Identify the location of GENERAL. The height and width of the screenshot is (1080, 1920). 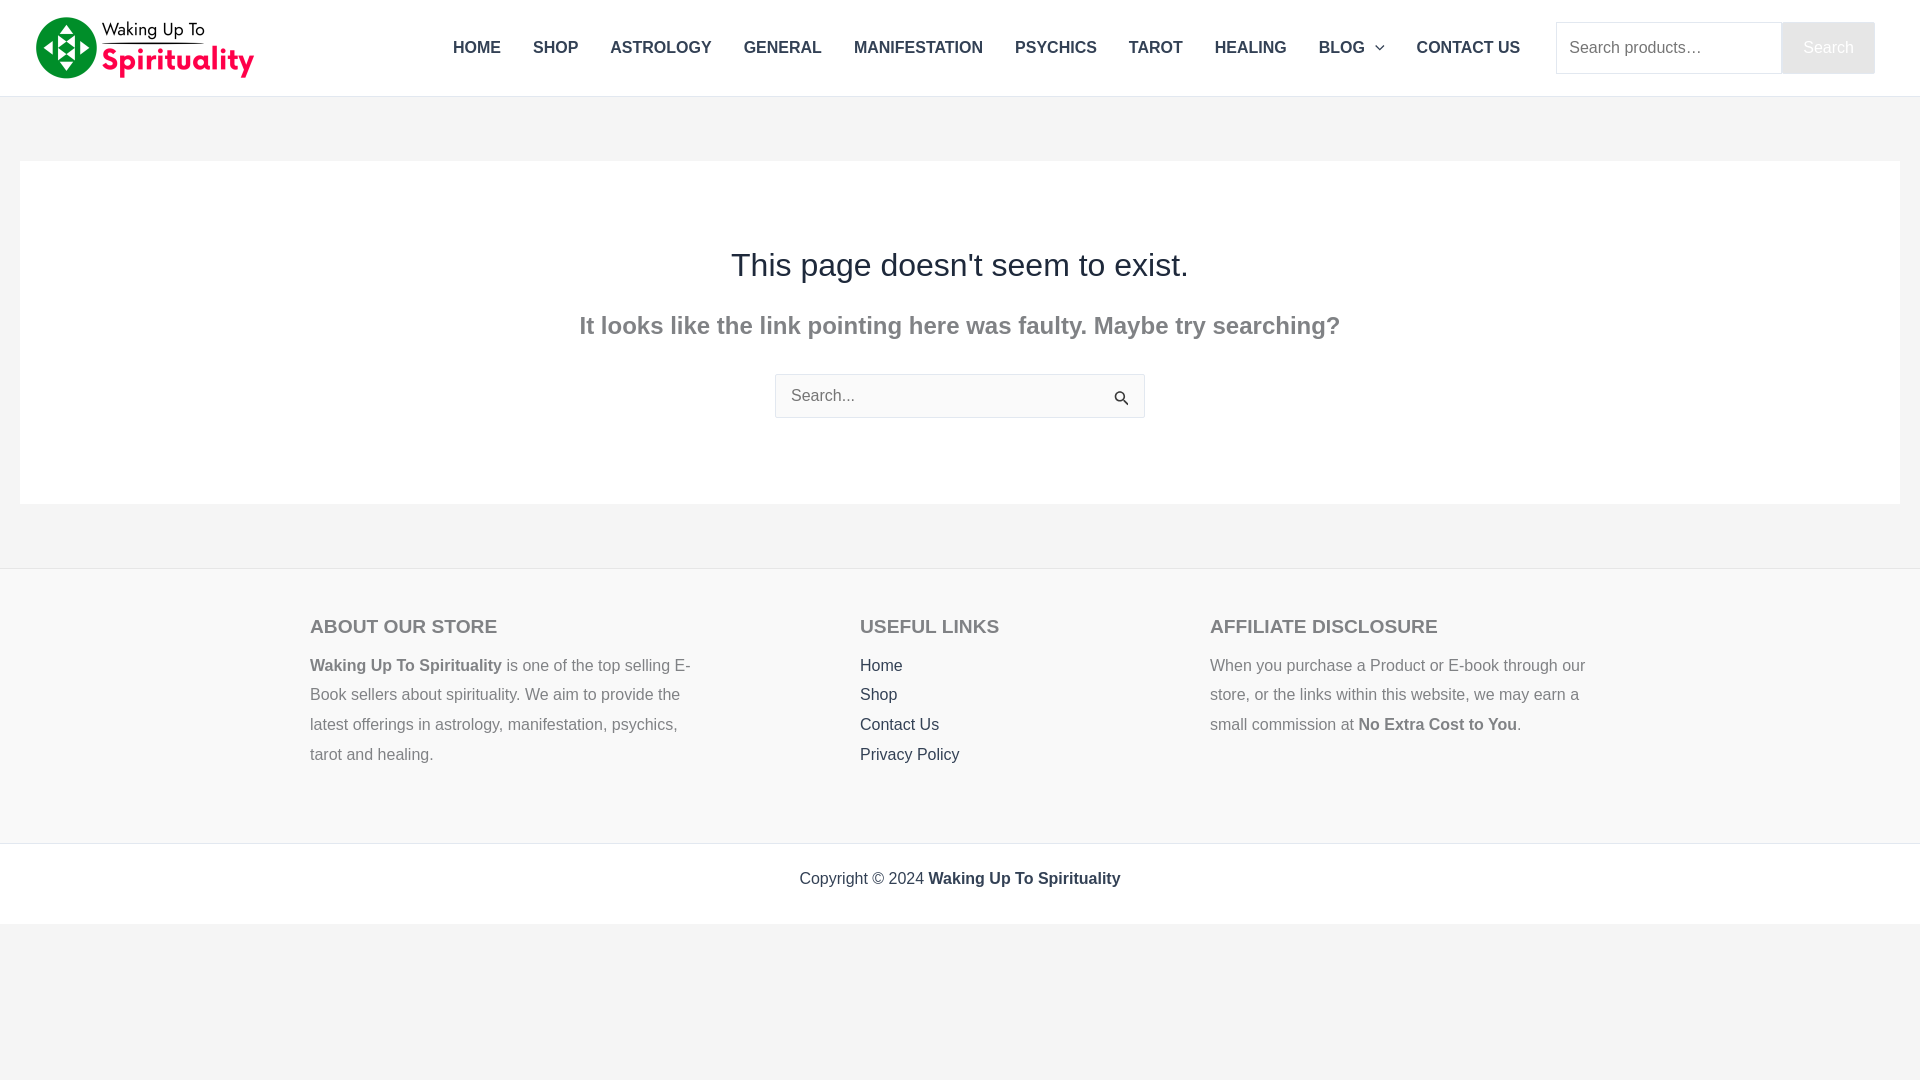
(782, 47).